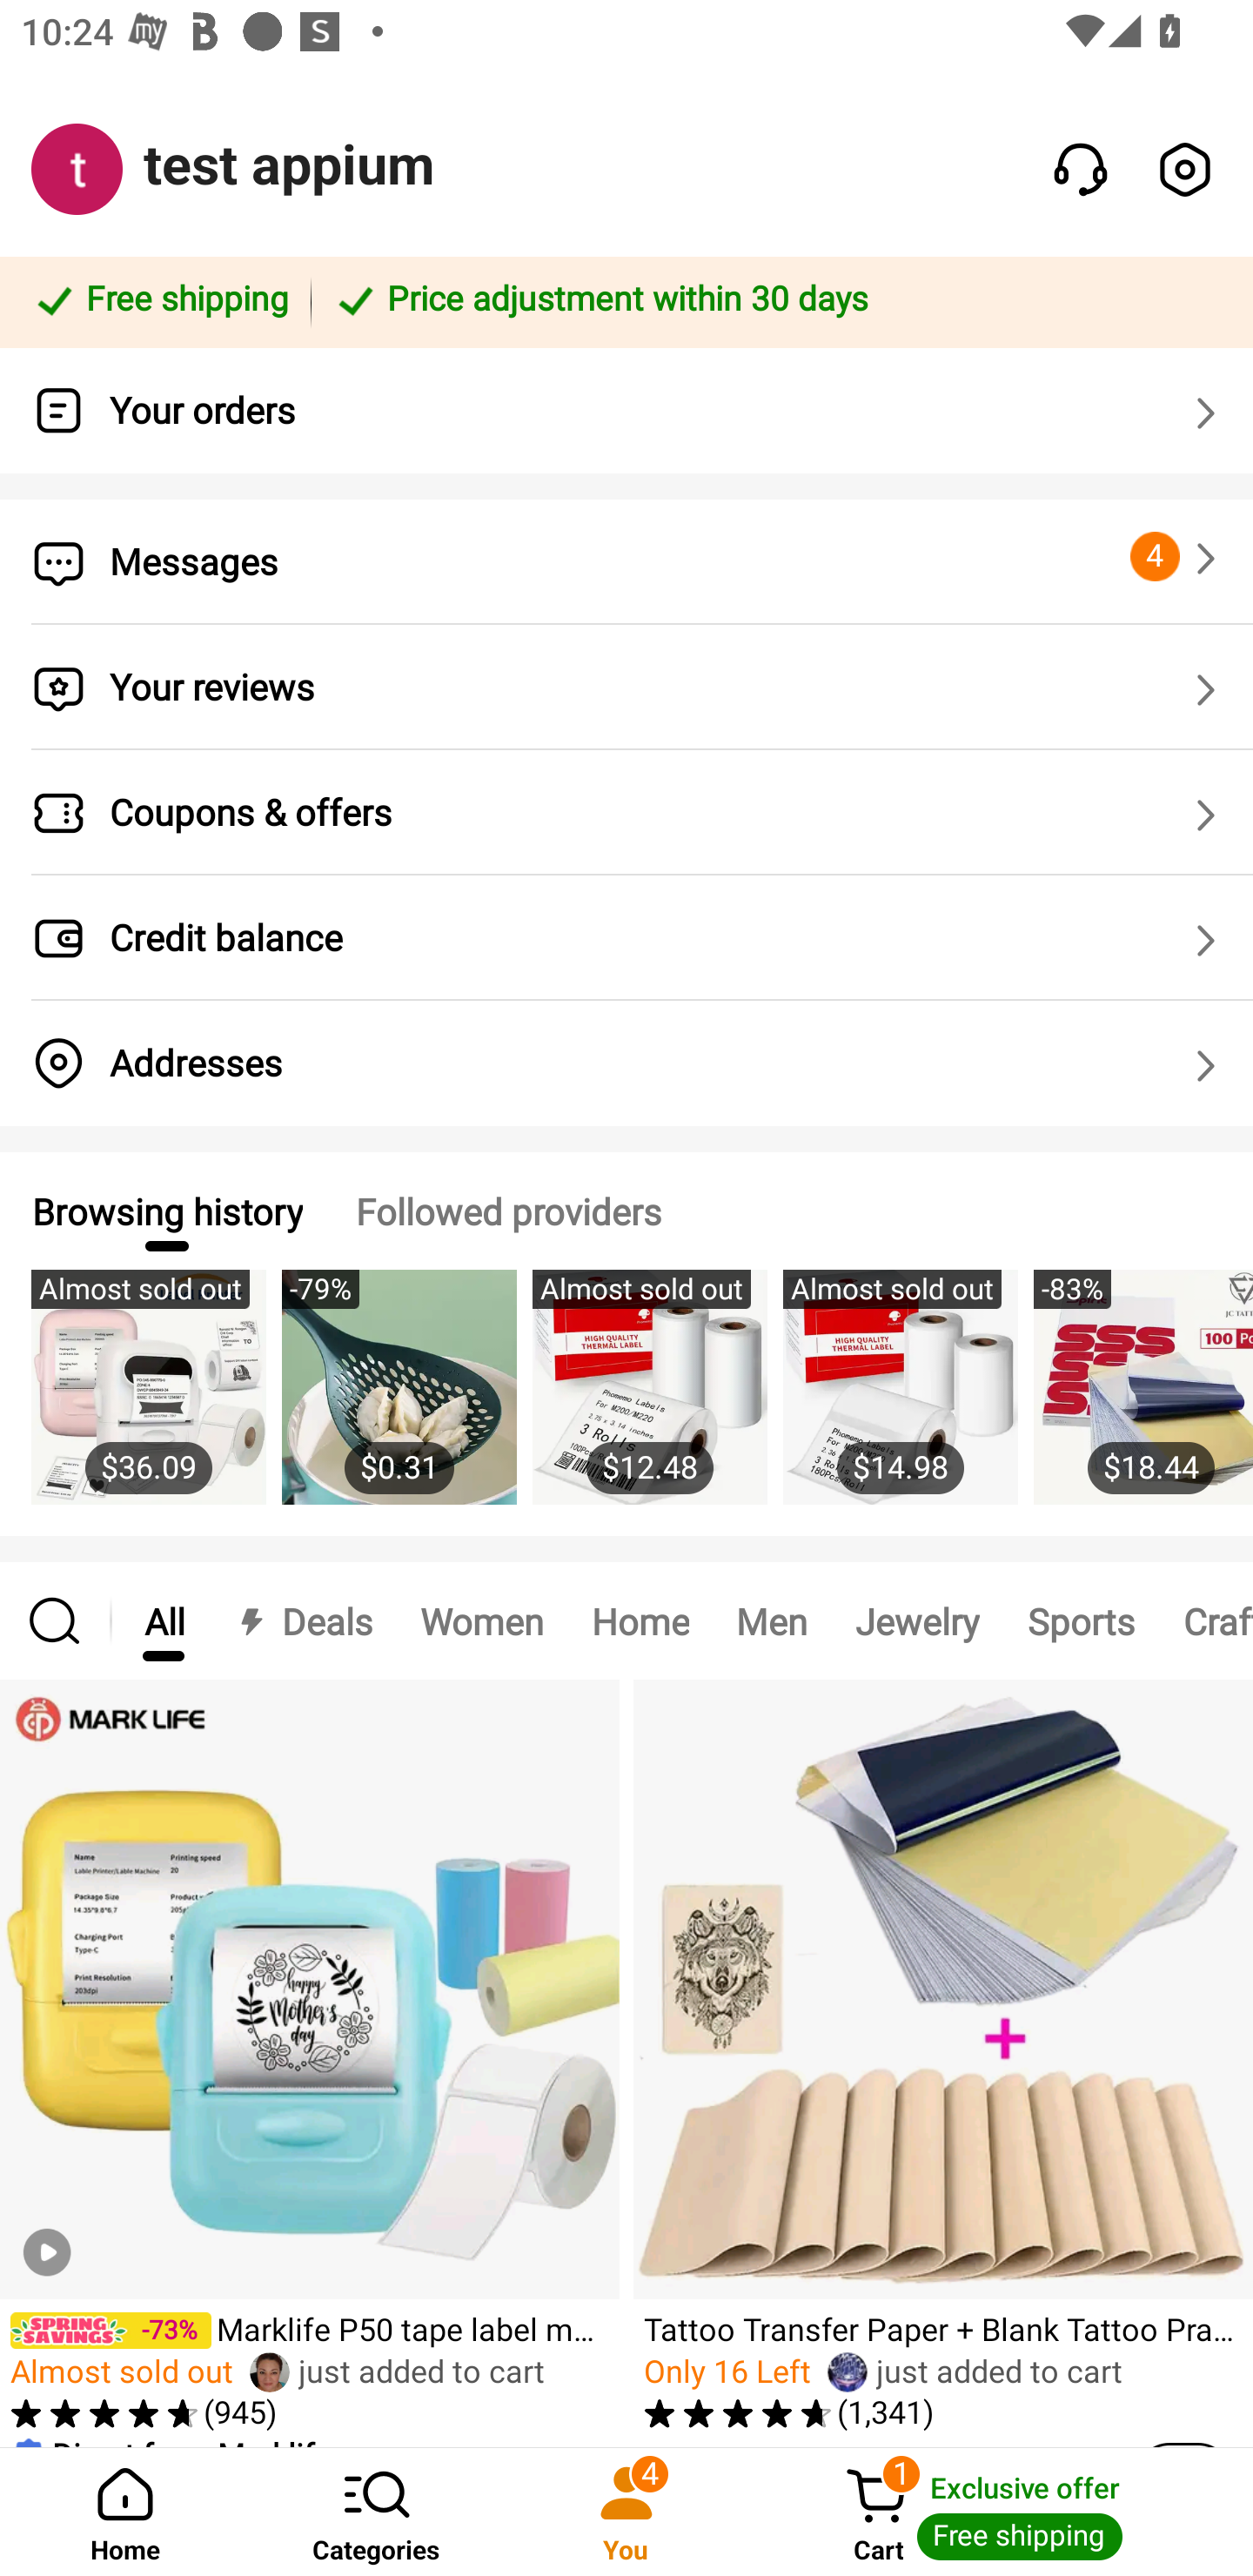 This screenshot has width=1253, height=2576. I want to click on -83% $18.44, so click(1143, 1403).